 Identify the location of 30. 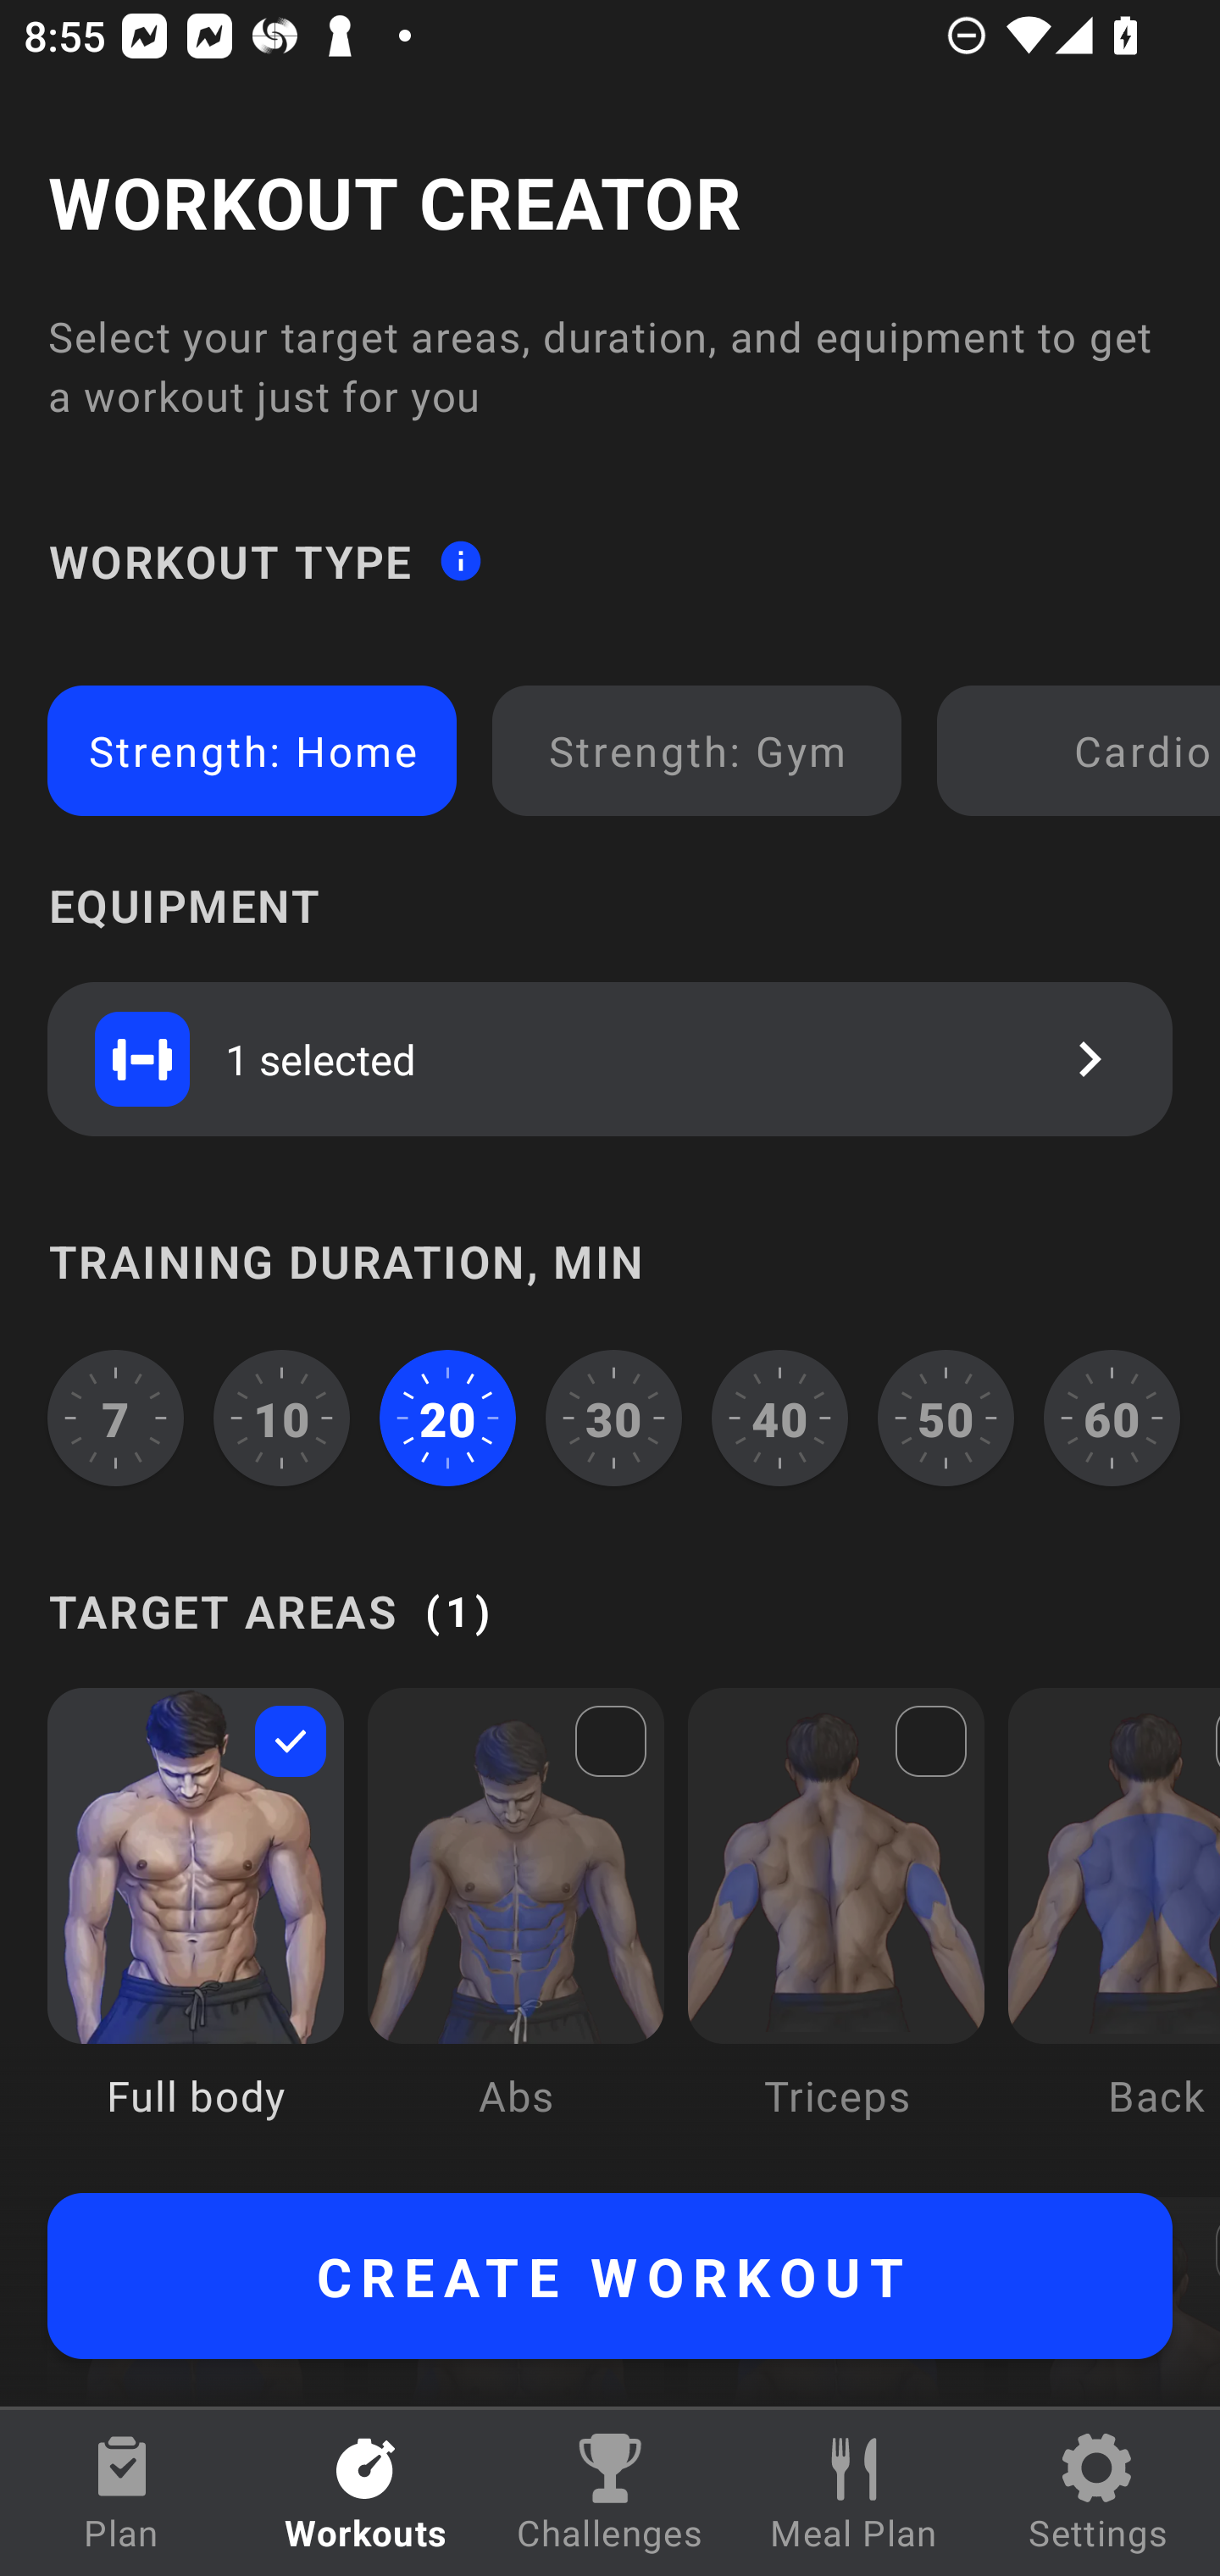
(613, 1418).